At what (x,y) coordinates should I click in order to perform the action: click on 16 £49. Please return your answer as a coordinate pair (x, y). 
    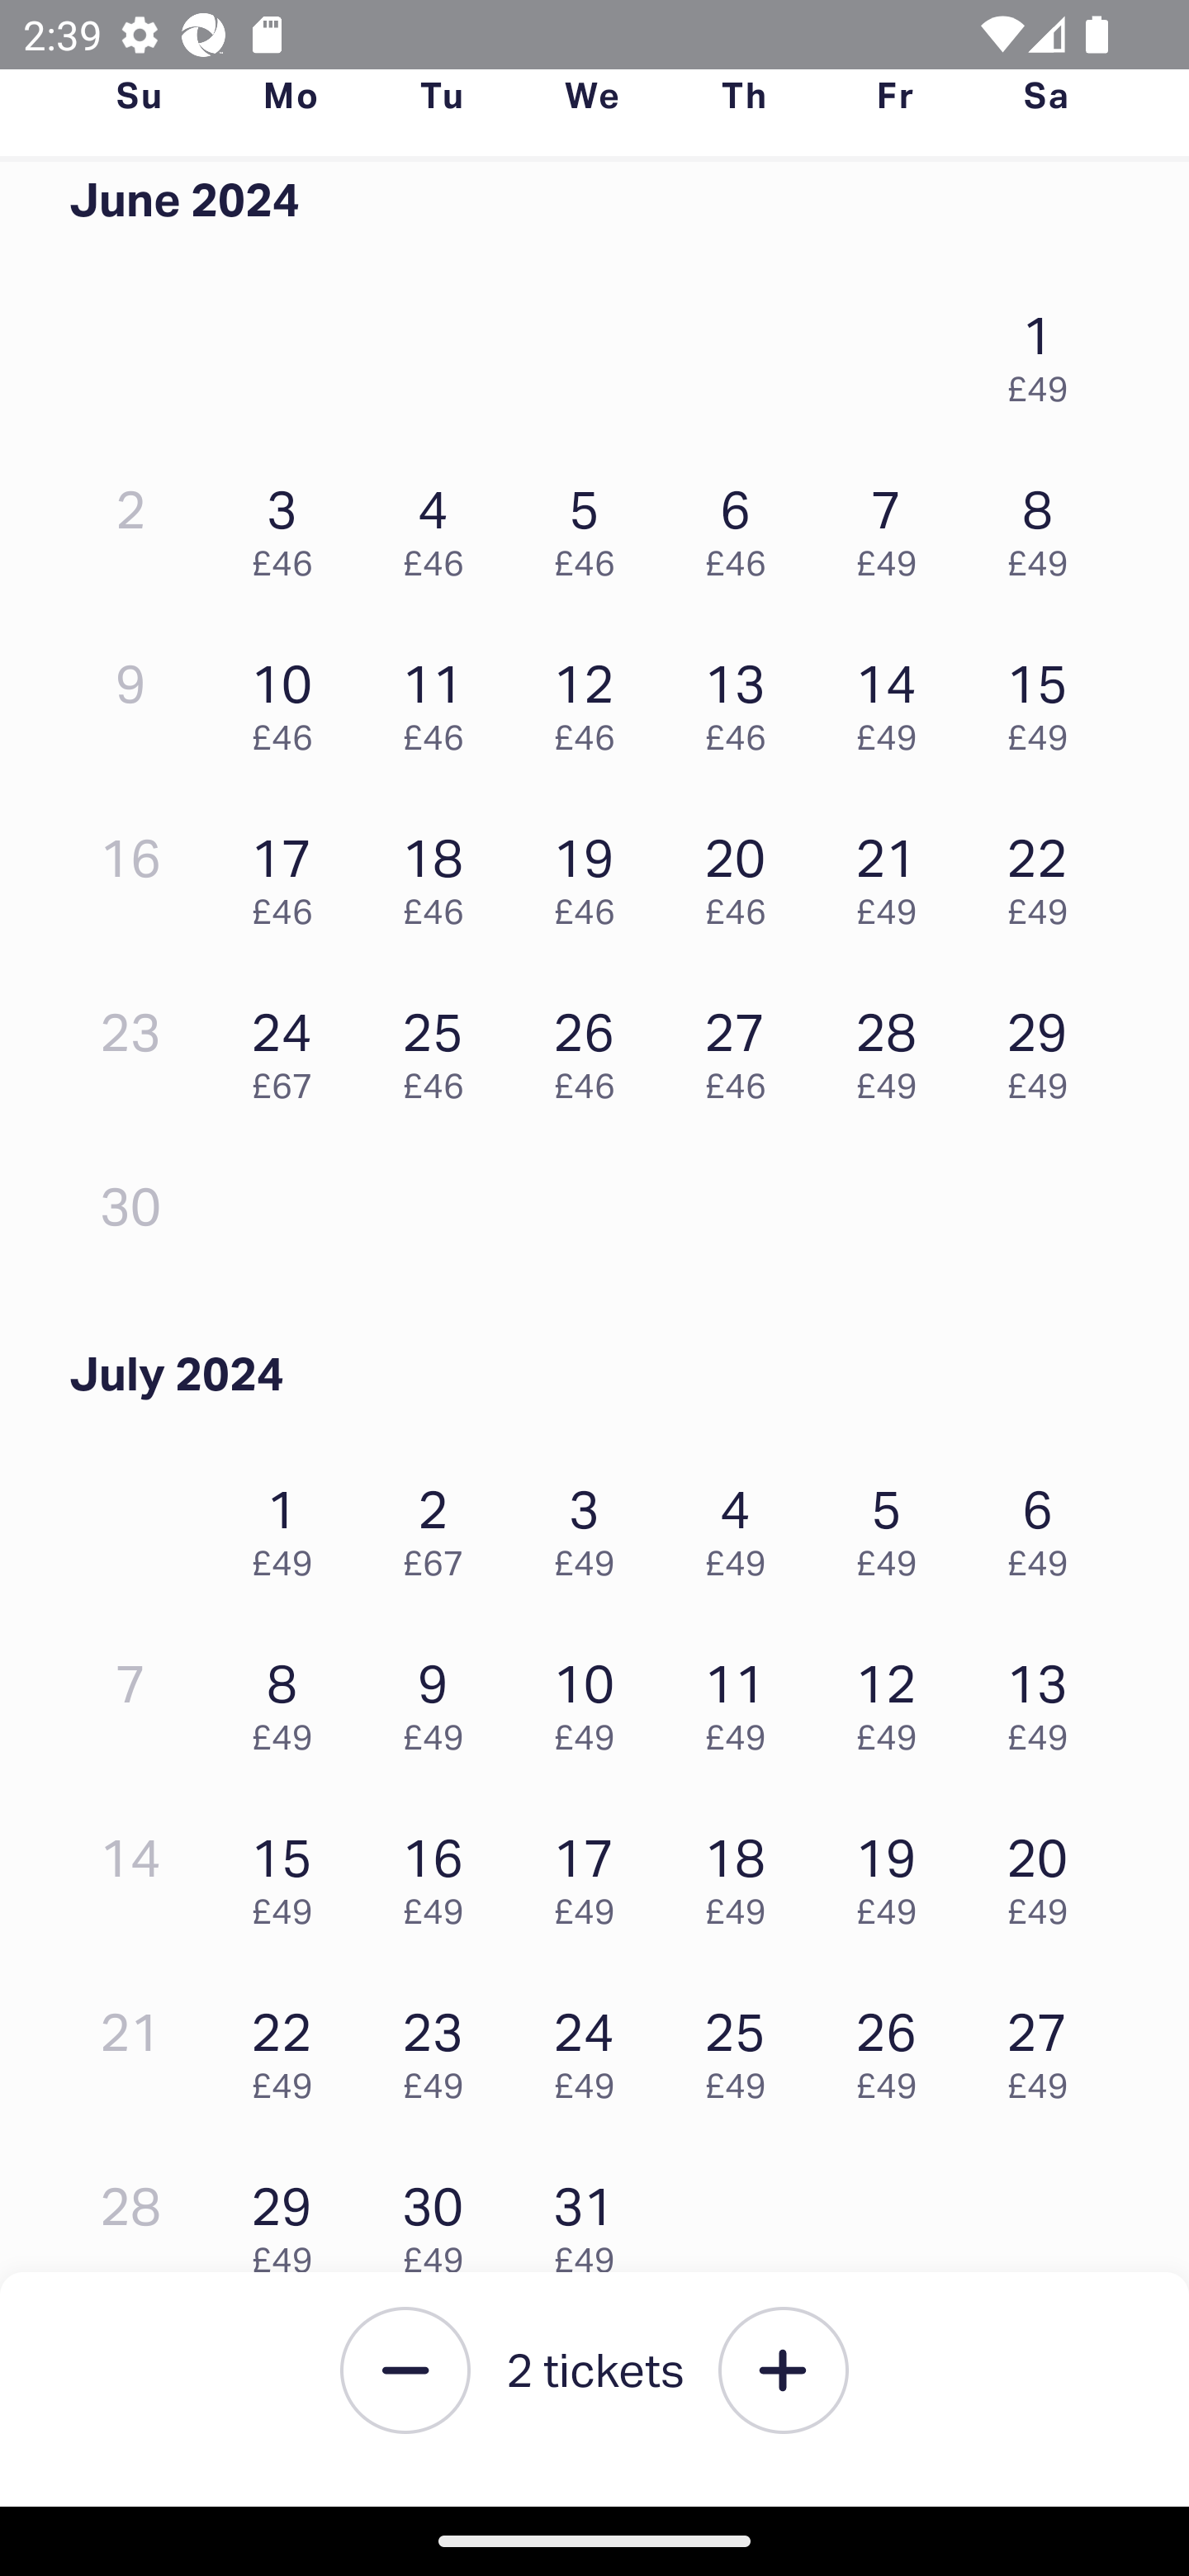
    Looking at the image, I should click on (441, 1874).